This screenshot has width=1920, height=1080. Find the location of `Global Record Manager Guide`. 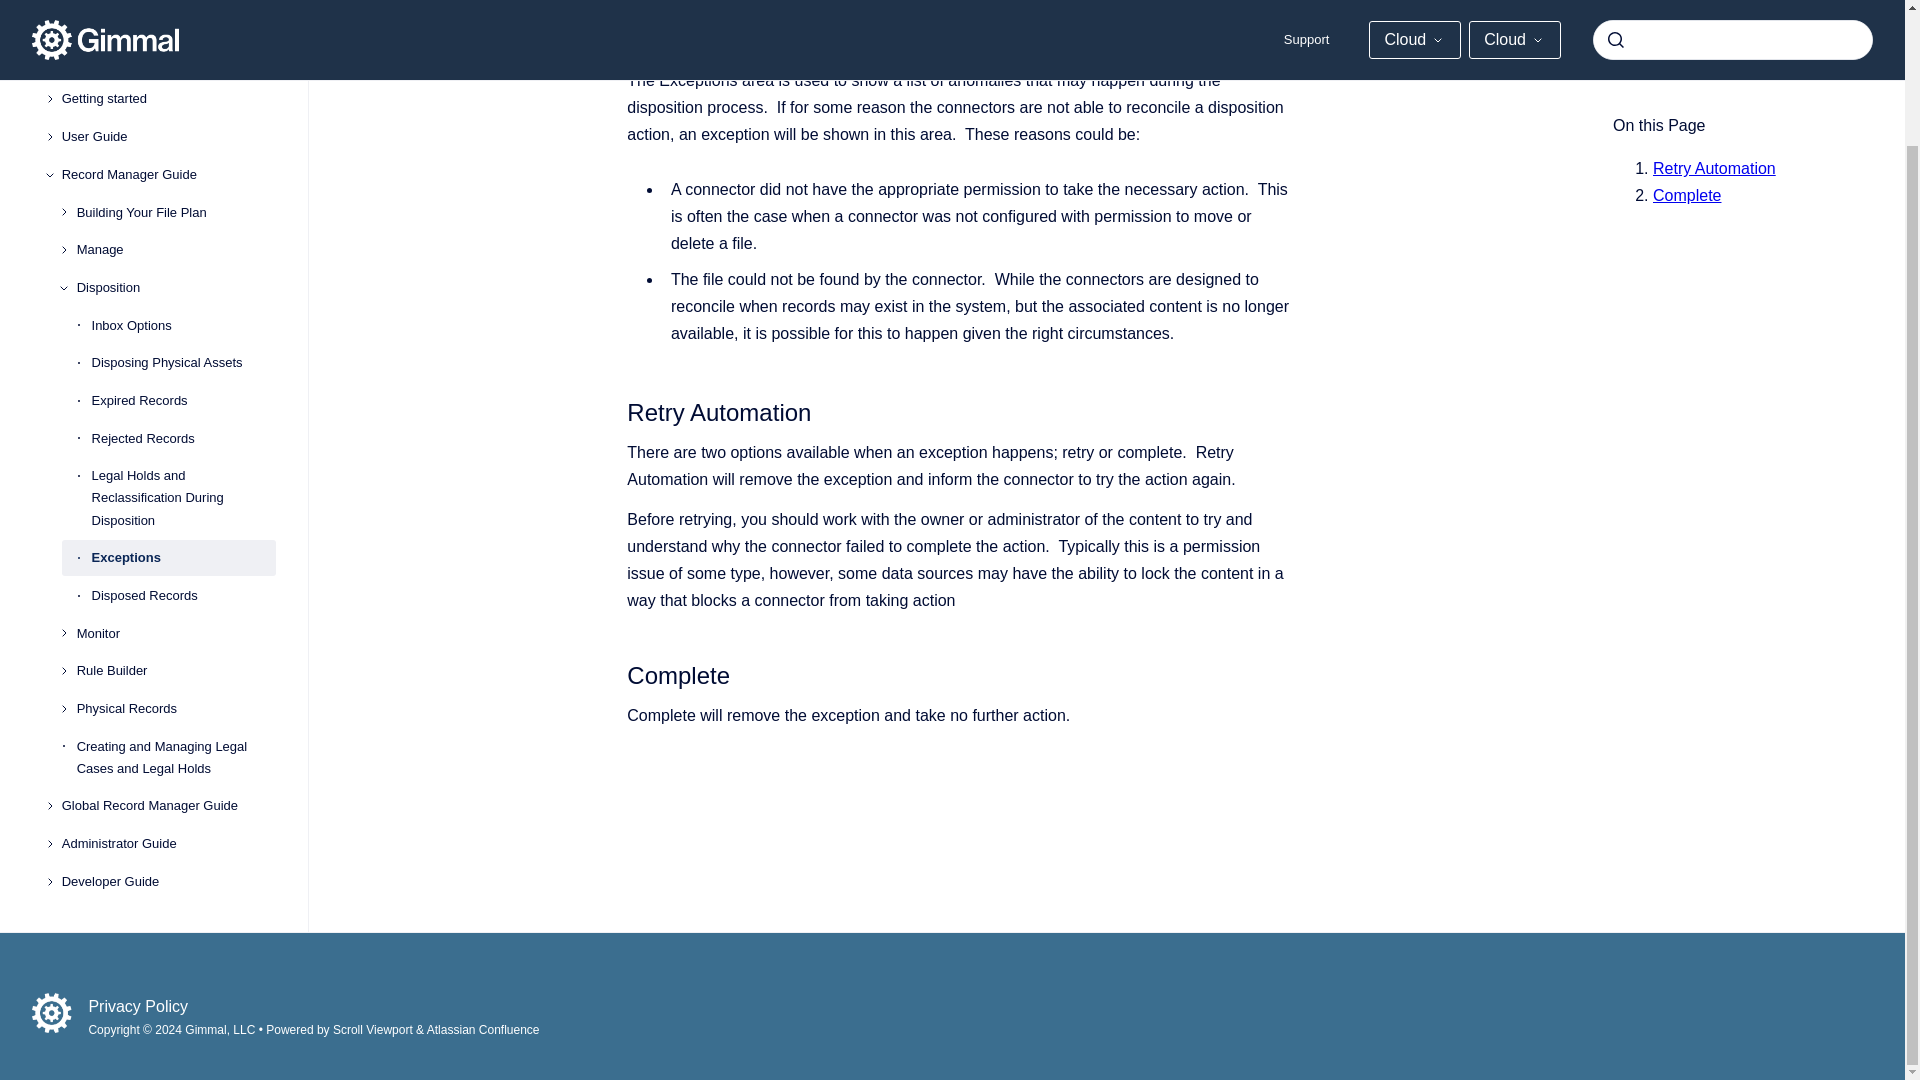

Global Record Manager Guide is located at coordinates (168, 722).